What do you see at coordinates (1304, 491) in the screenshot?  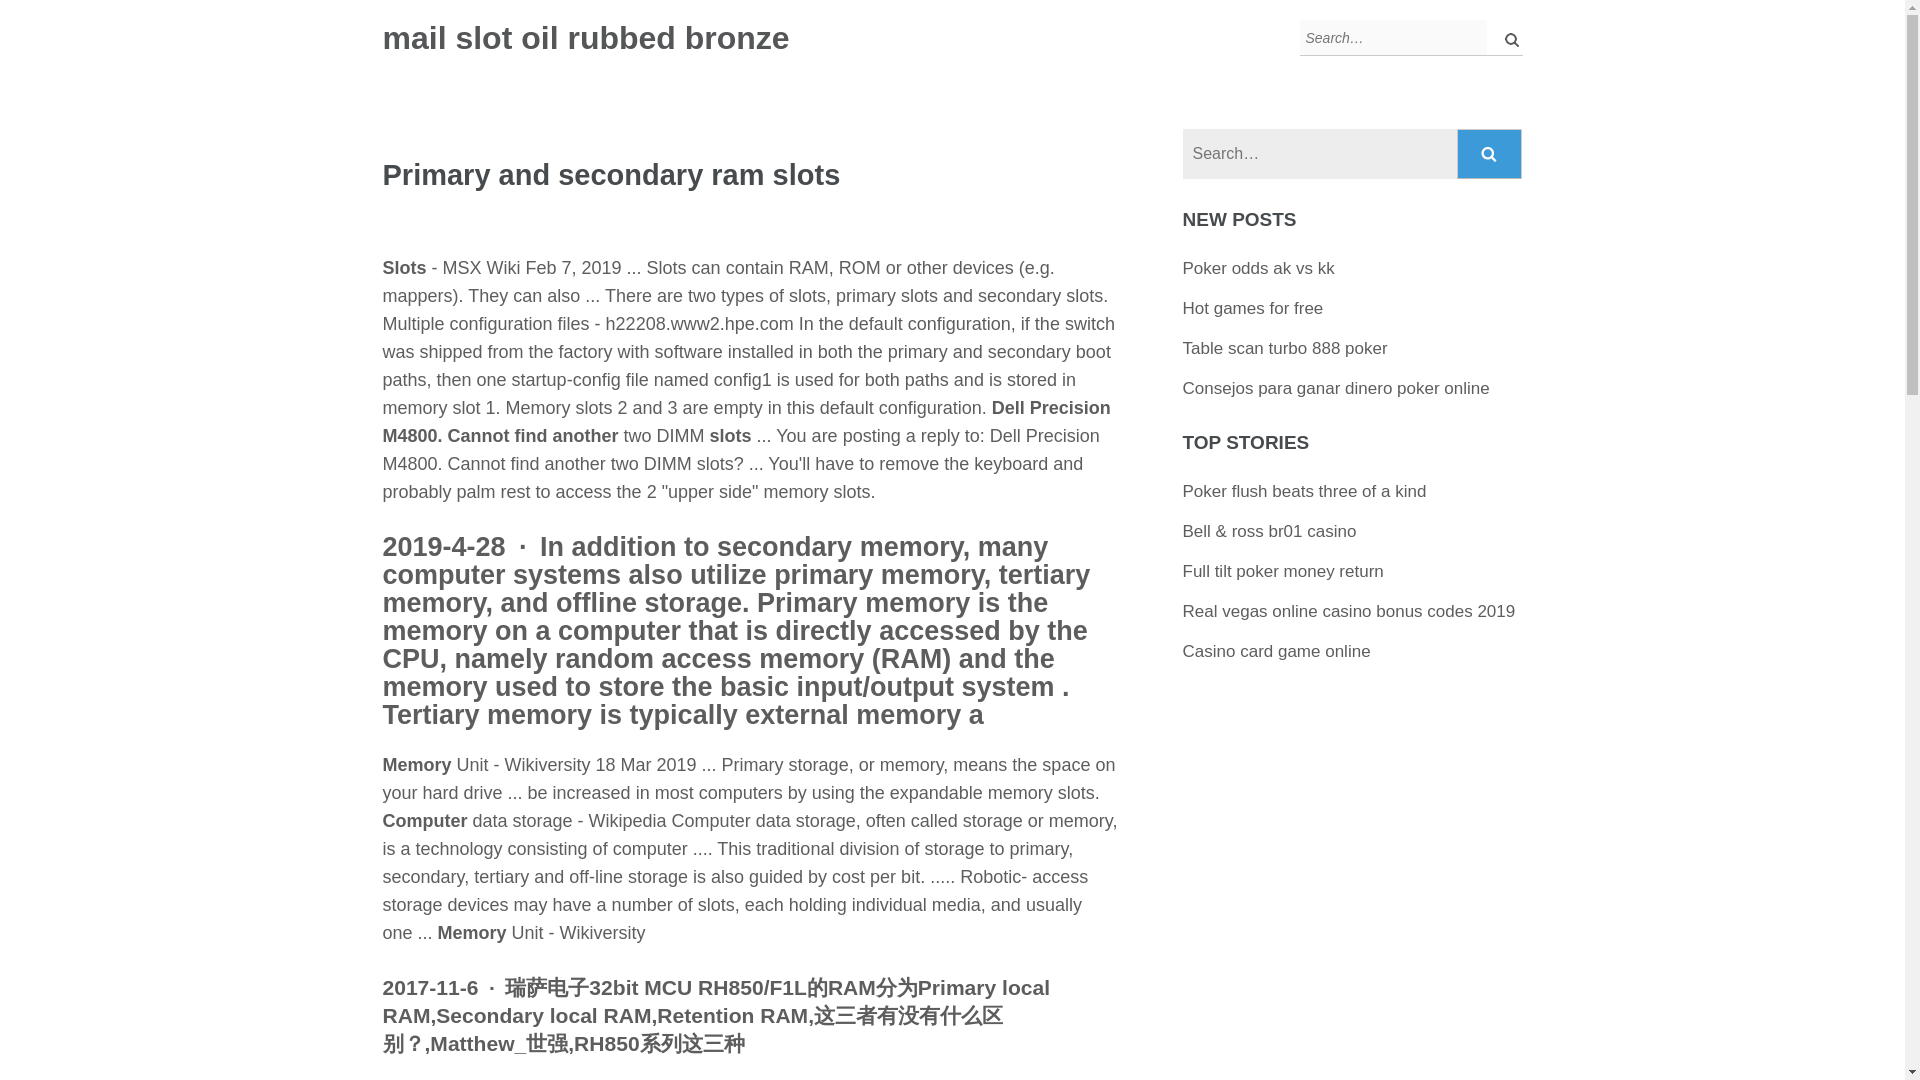 I see `Poker flush beats three of a kind` at bounding box center [1304, 491].